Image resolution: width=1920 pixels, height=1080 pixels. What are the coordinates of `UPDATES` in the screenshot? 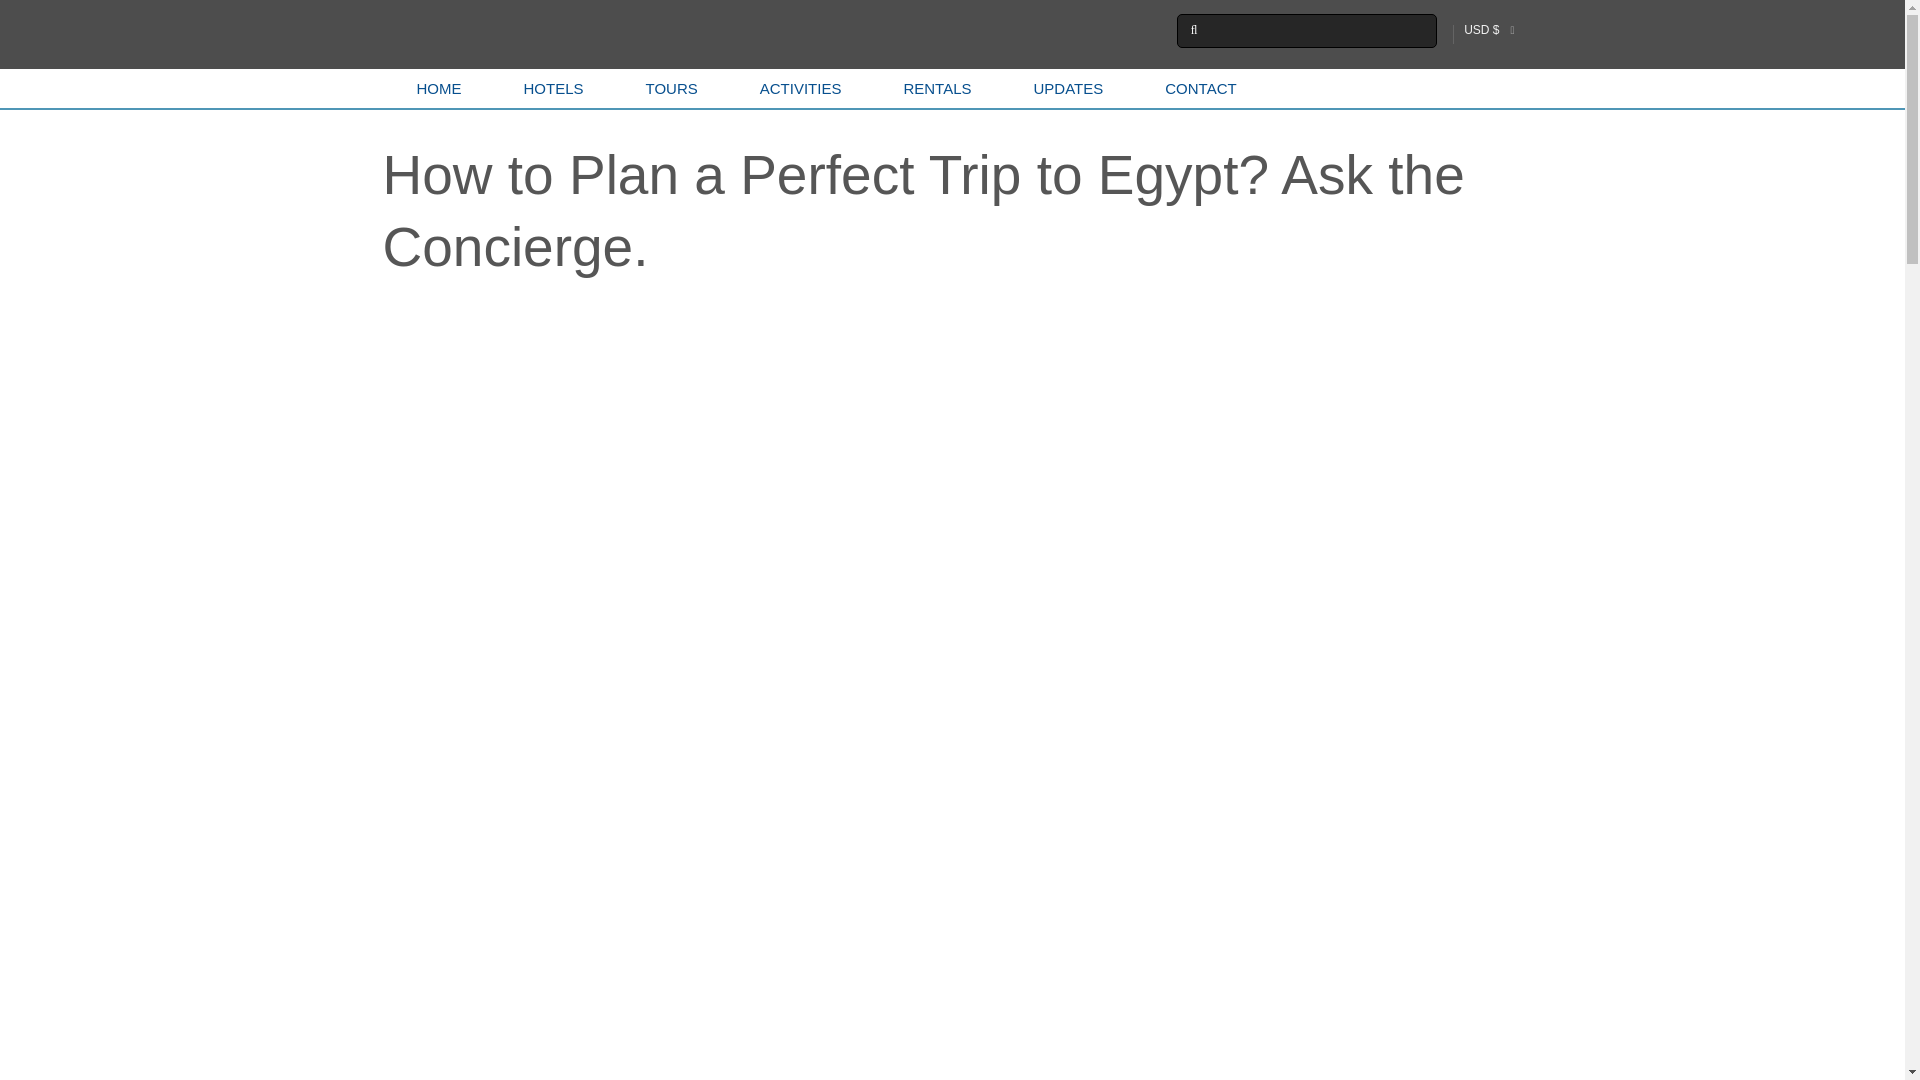 It's located at (1064, 88).